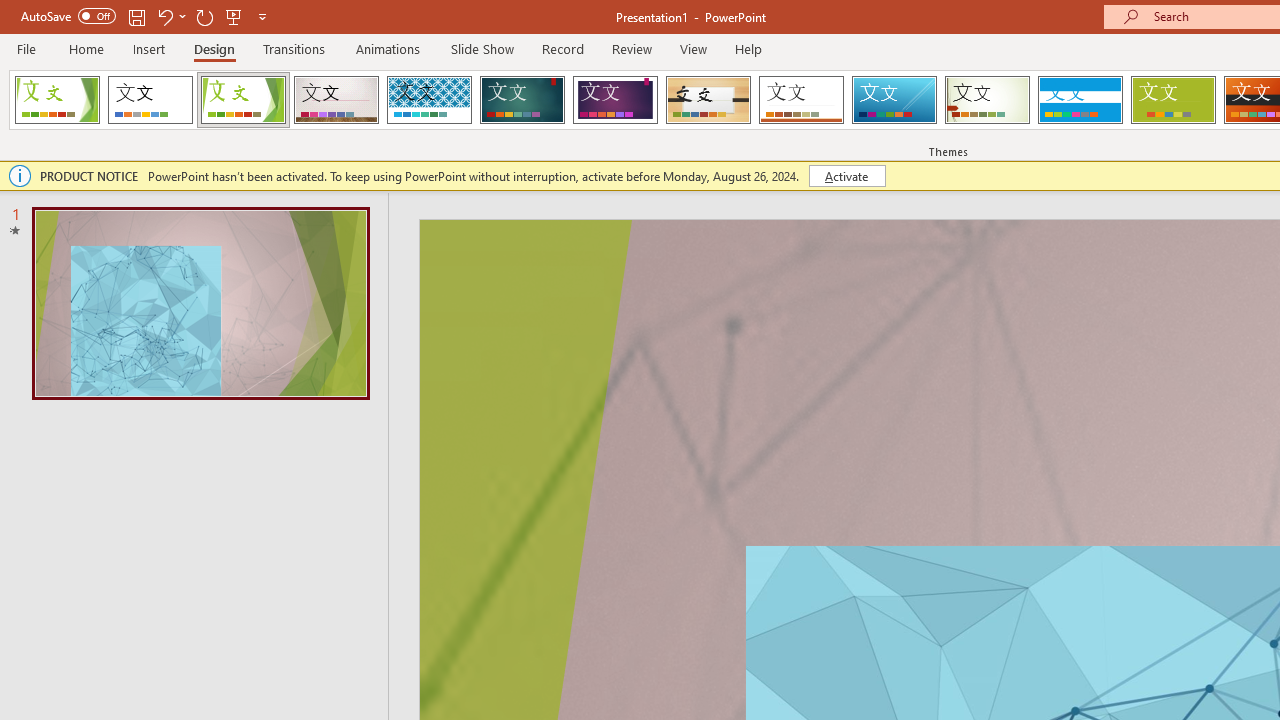 The image size is (1280, 720). What do you see at coordinates (244, 100) in the screenshot?
I see `Facet` at bounding box center [244, 100].